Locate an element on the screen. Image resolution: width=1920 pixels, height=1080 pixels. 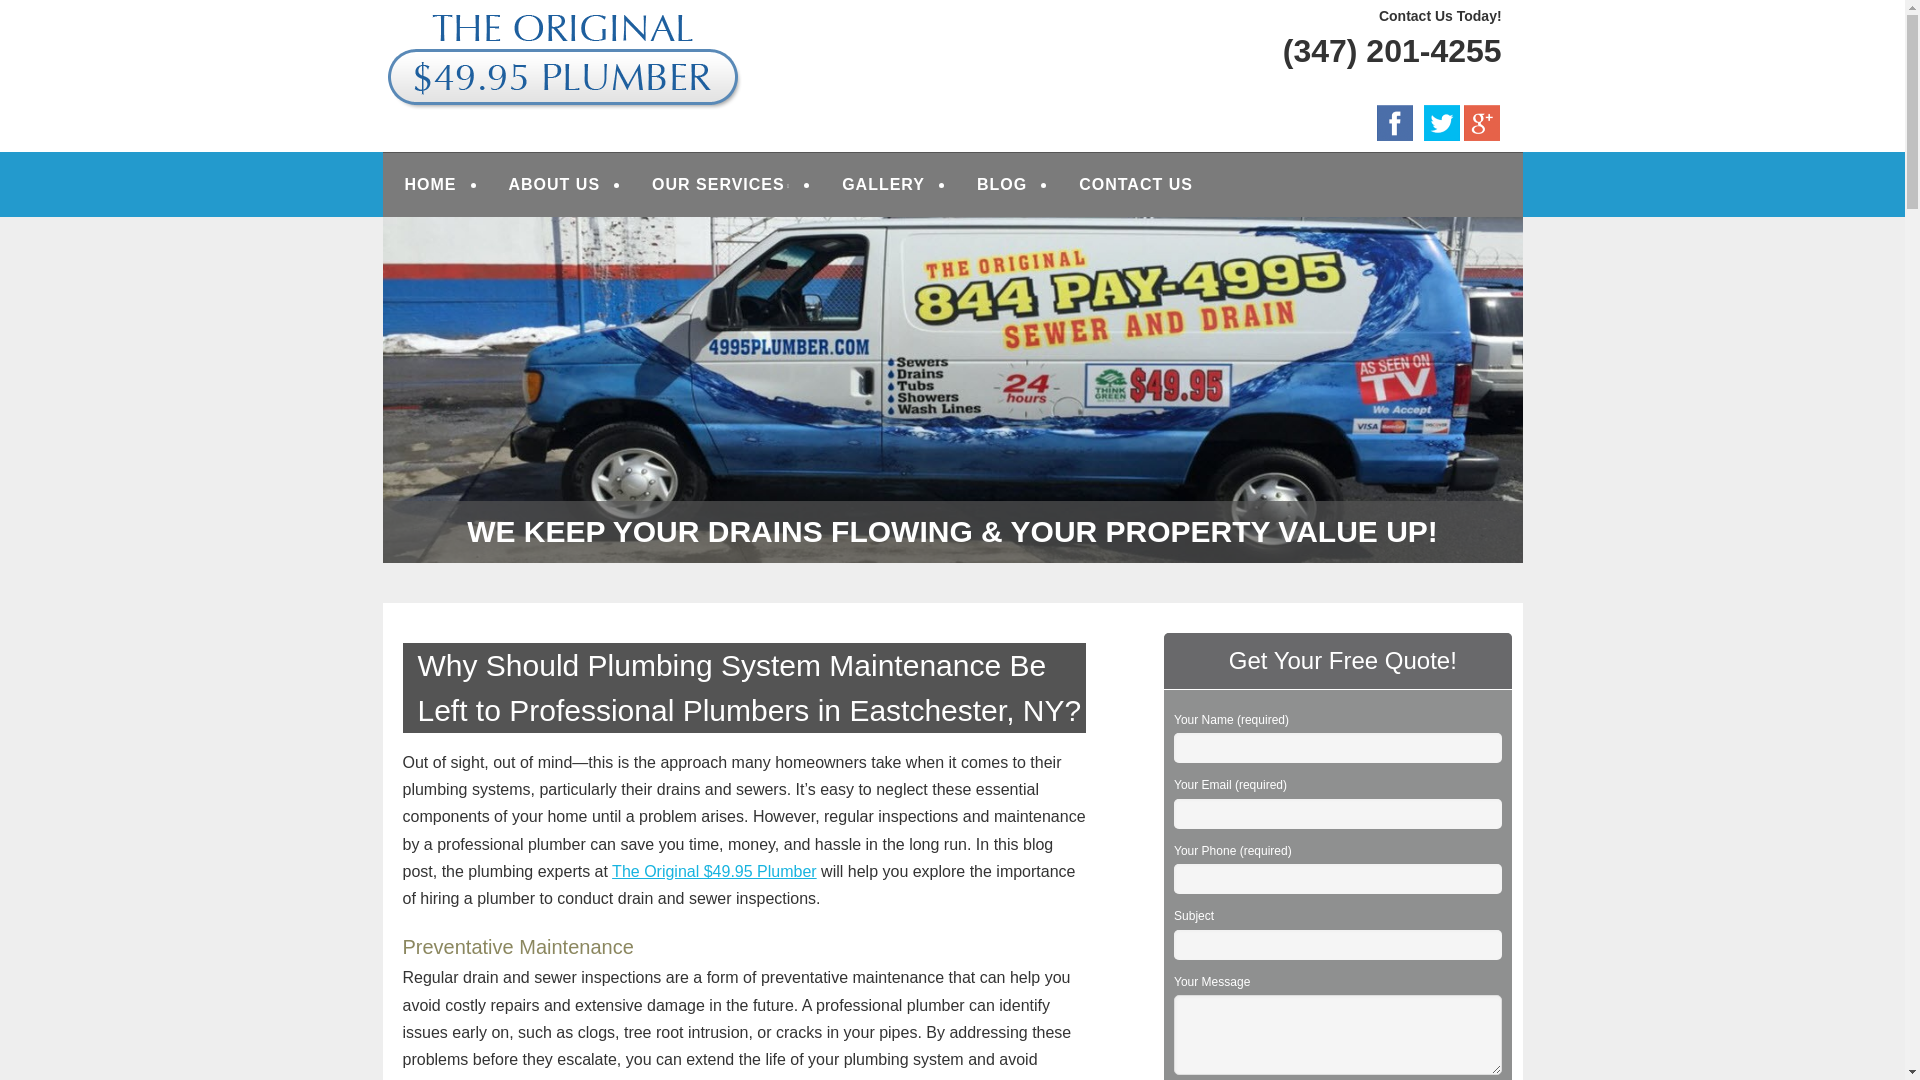
BLOG is located at coordinates (1002, 185).